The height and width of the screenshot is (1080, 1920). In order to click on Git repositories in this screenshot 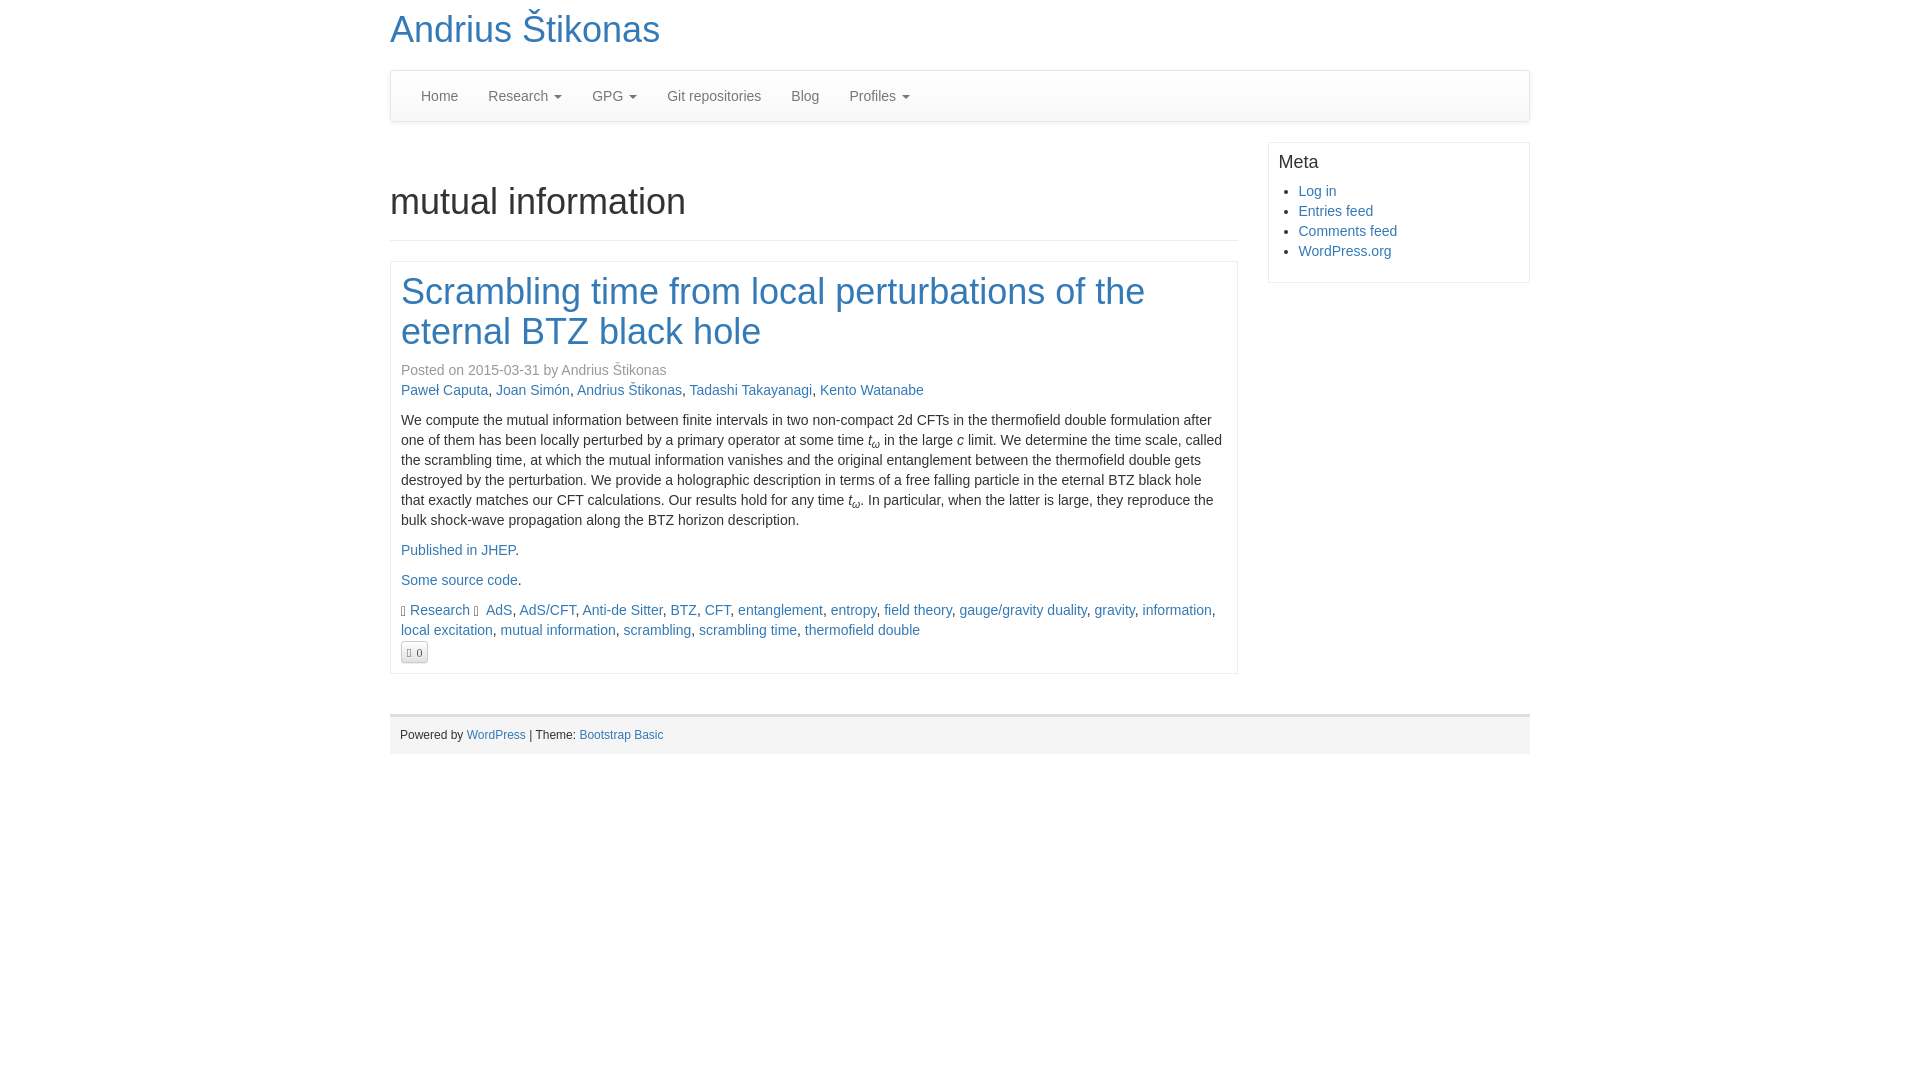, I will do `click(714, 96)`.